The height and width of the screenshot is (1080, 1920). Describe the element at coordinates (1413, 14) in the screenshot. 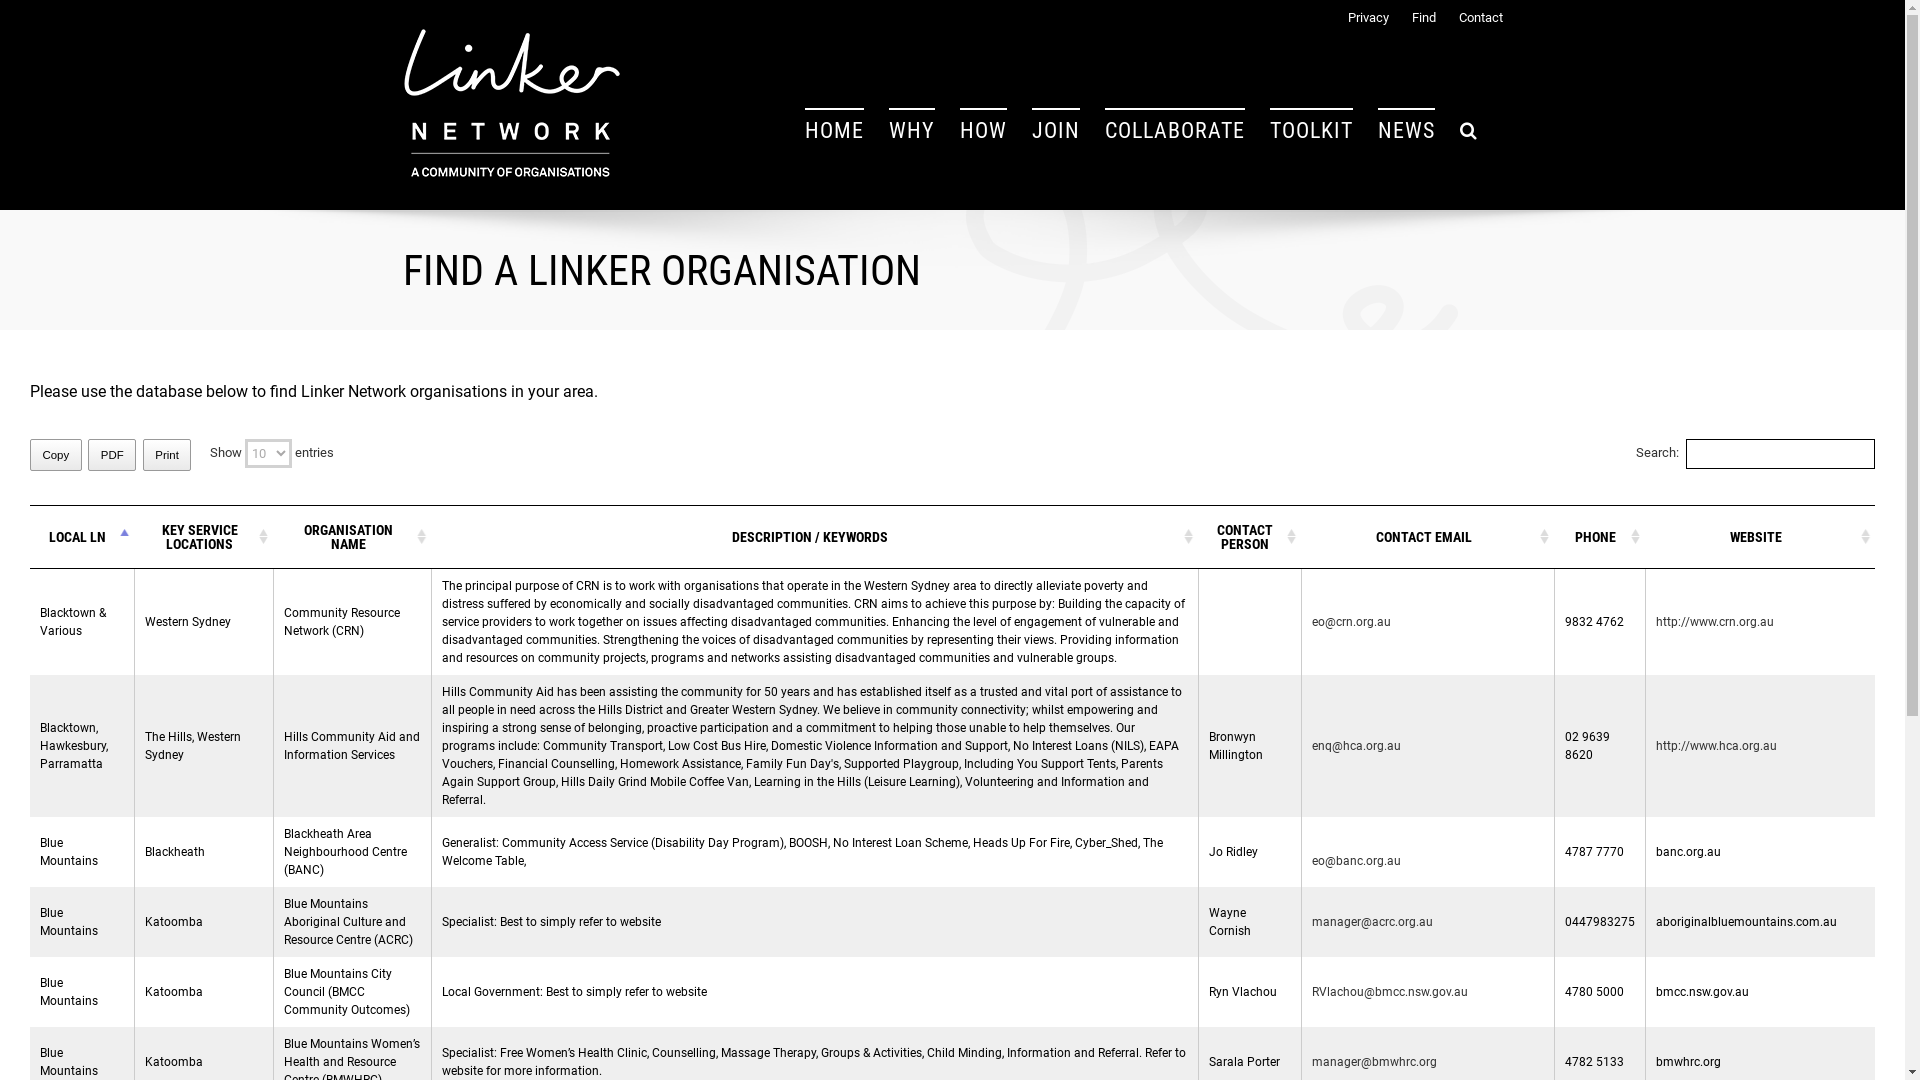

I see `Find` at that location.